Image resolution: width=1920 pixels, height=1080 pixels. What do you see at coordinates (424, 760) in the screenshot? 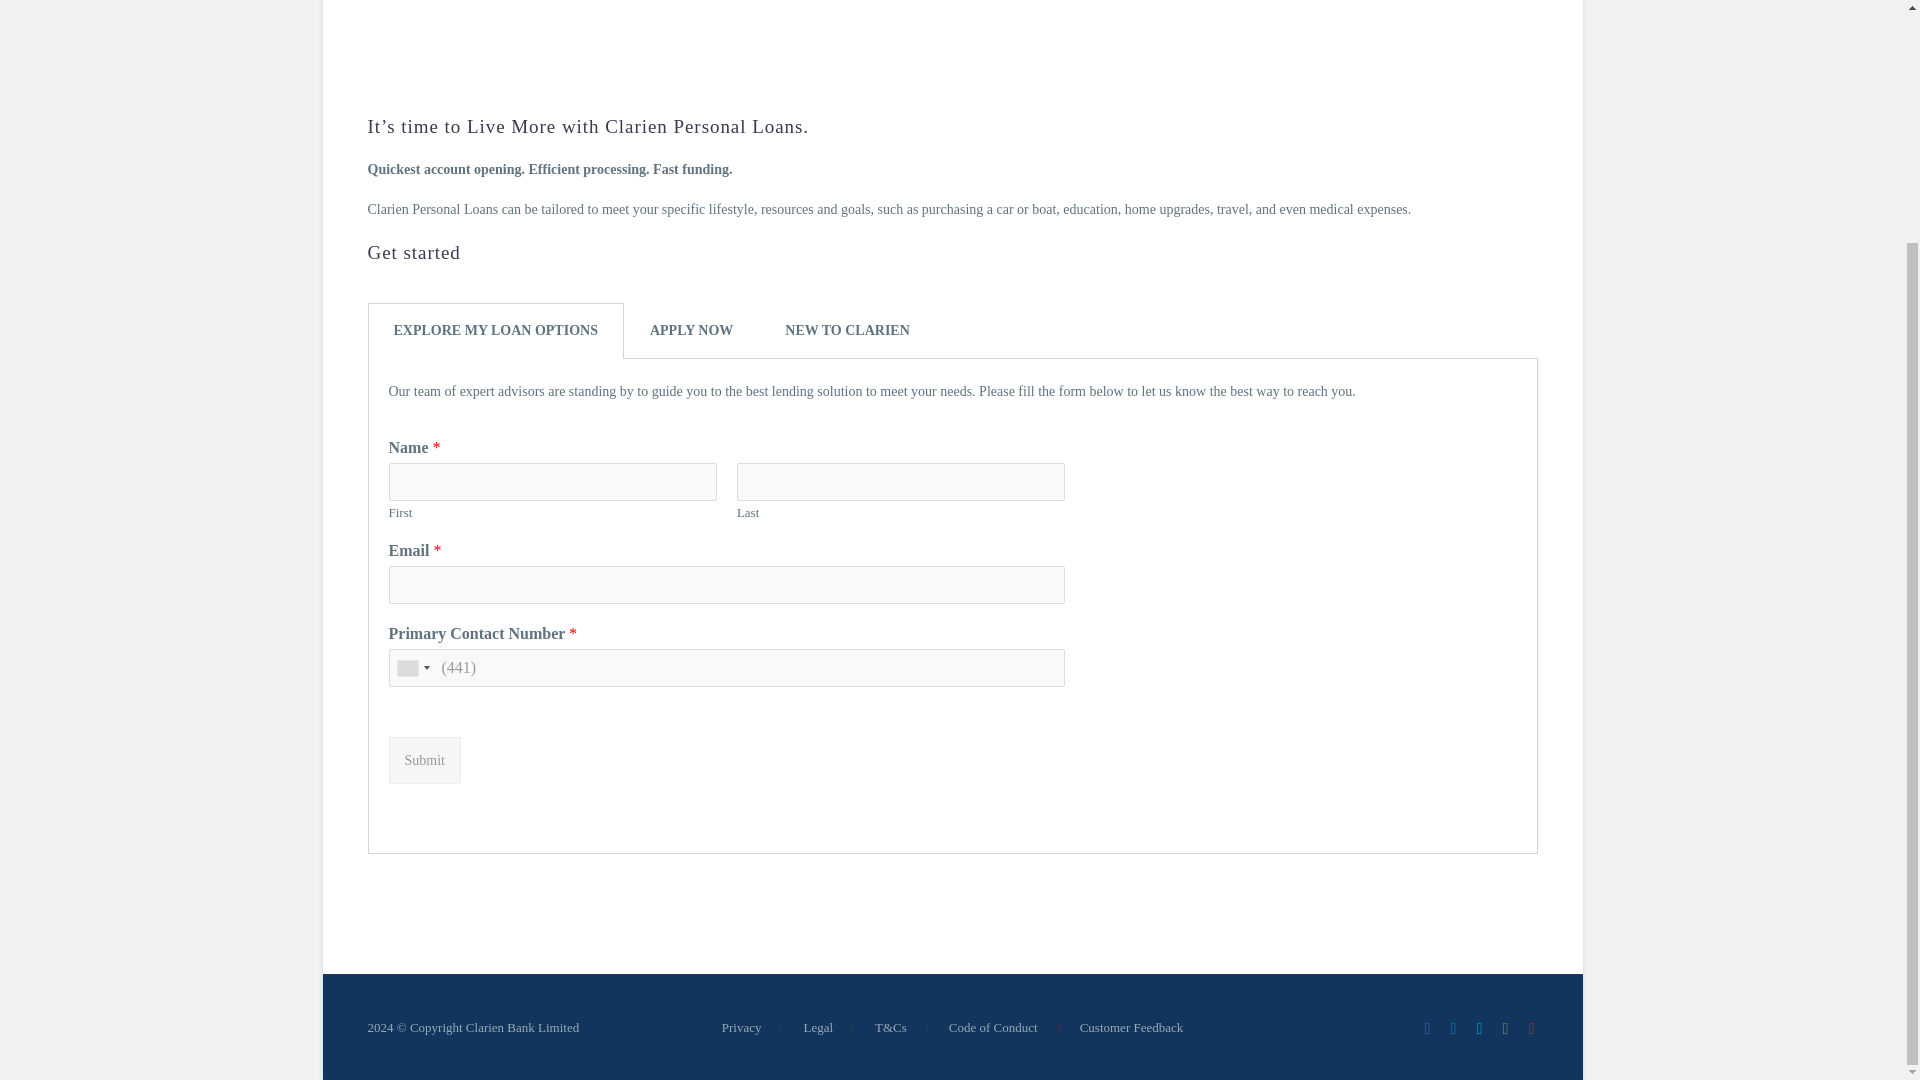
I see `Submit` at bounding box center [424, 760].